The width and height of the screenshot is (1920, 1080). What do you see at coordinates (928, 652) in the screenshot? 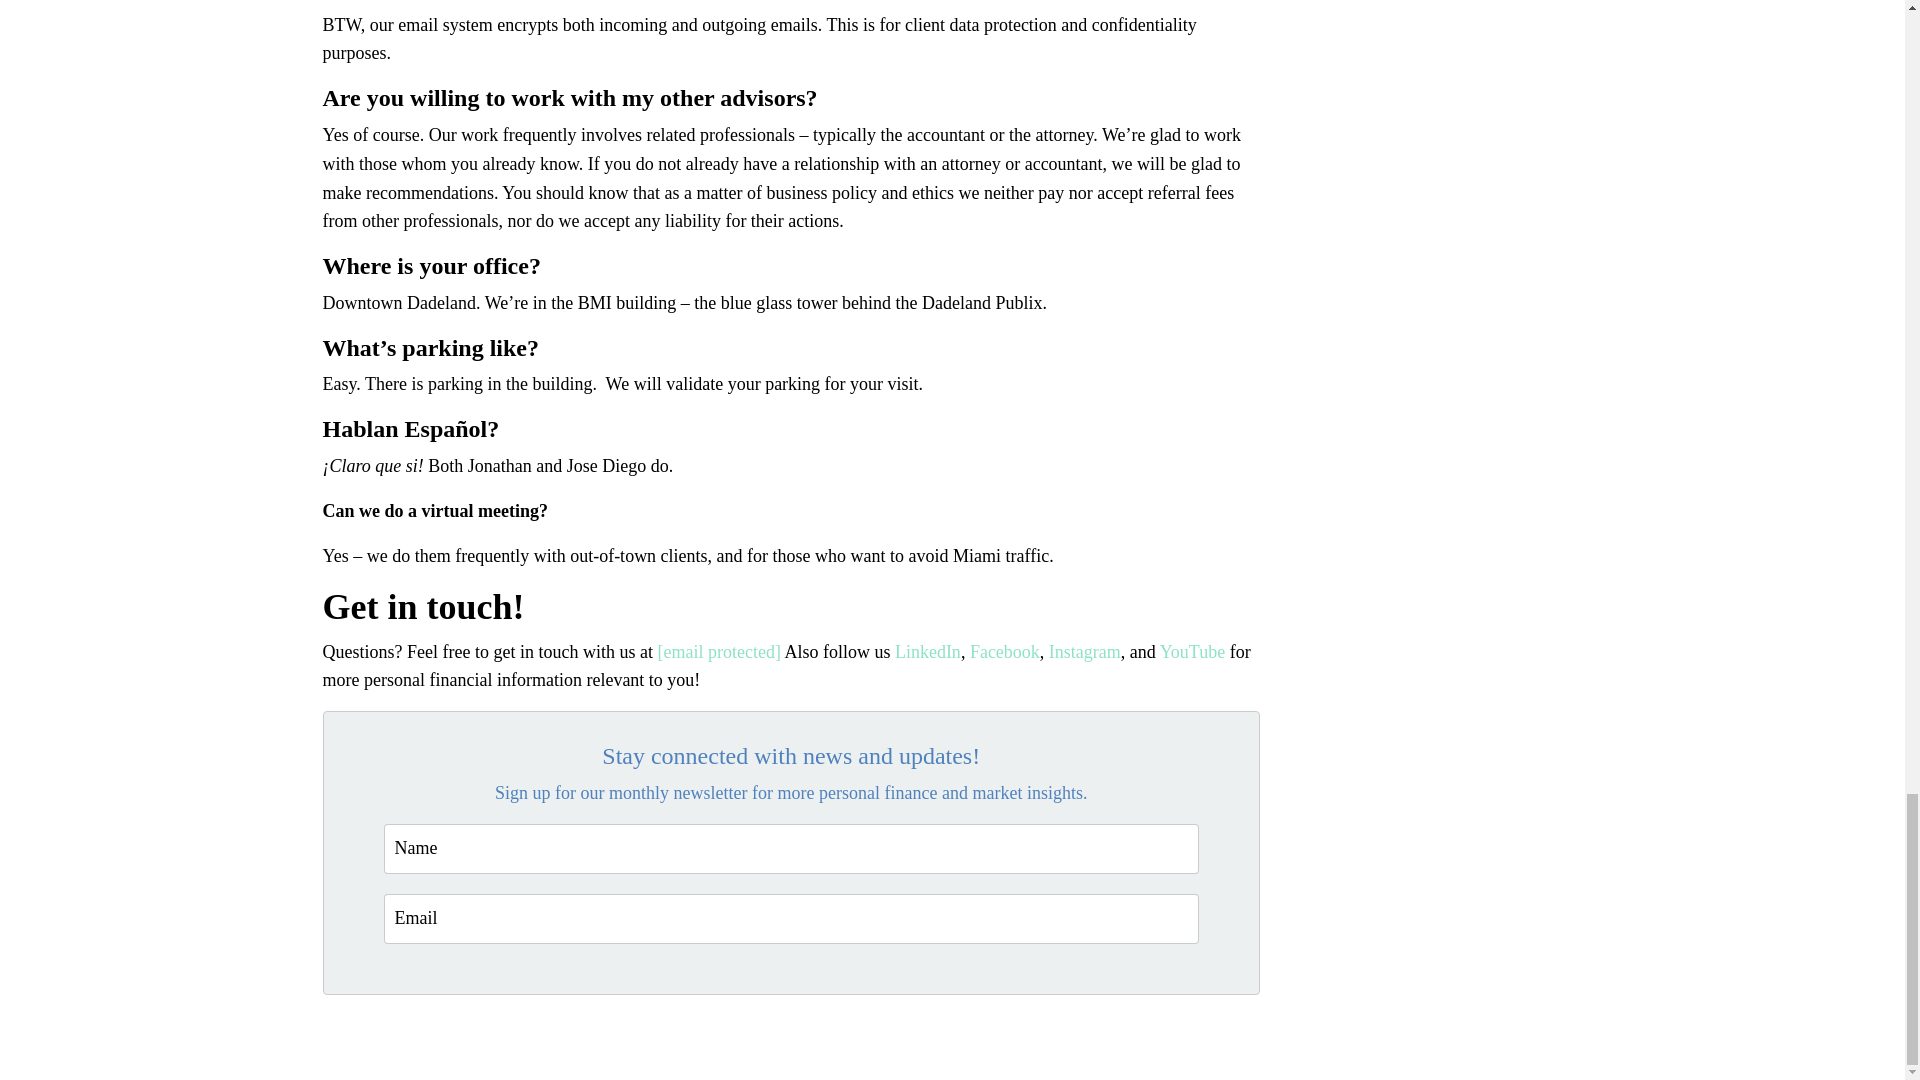
I see `LinkedIn` at bounding box center [928, 652].